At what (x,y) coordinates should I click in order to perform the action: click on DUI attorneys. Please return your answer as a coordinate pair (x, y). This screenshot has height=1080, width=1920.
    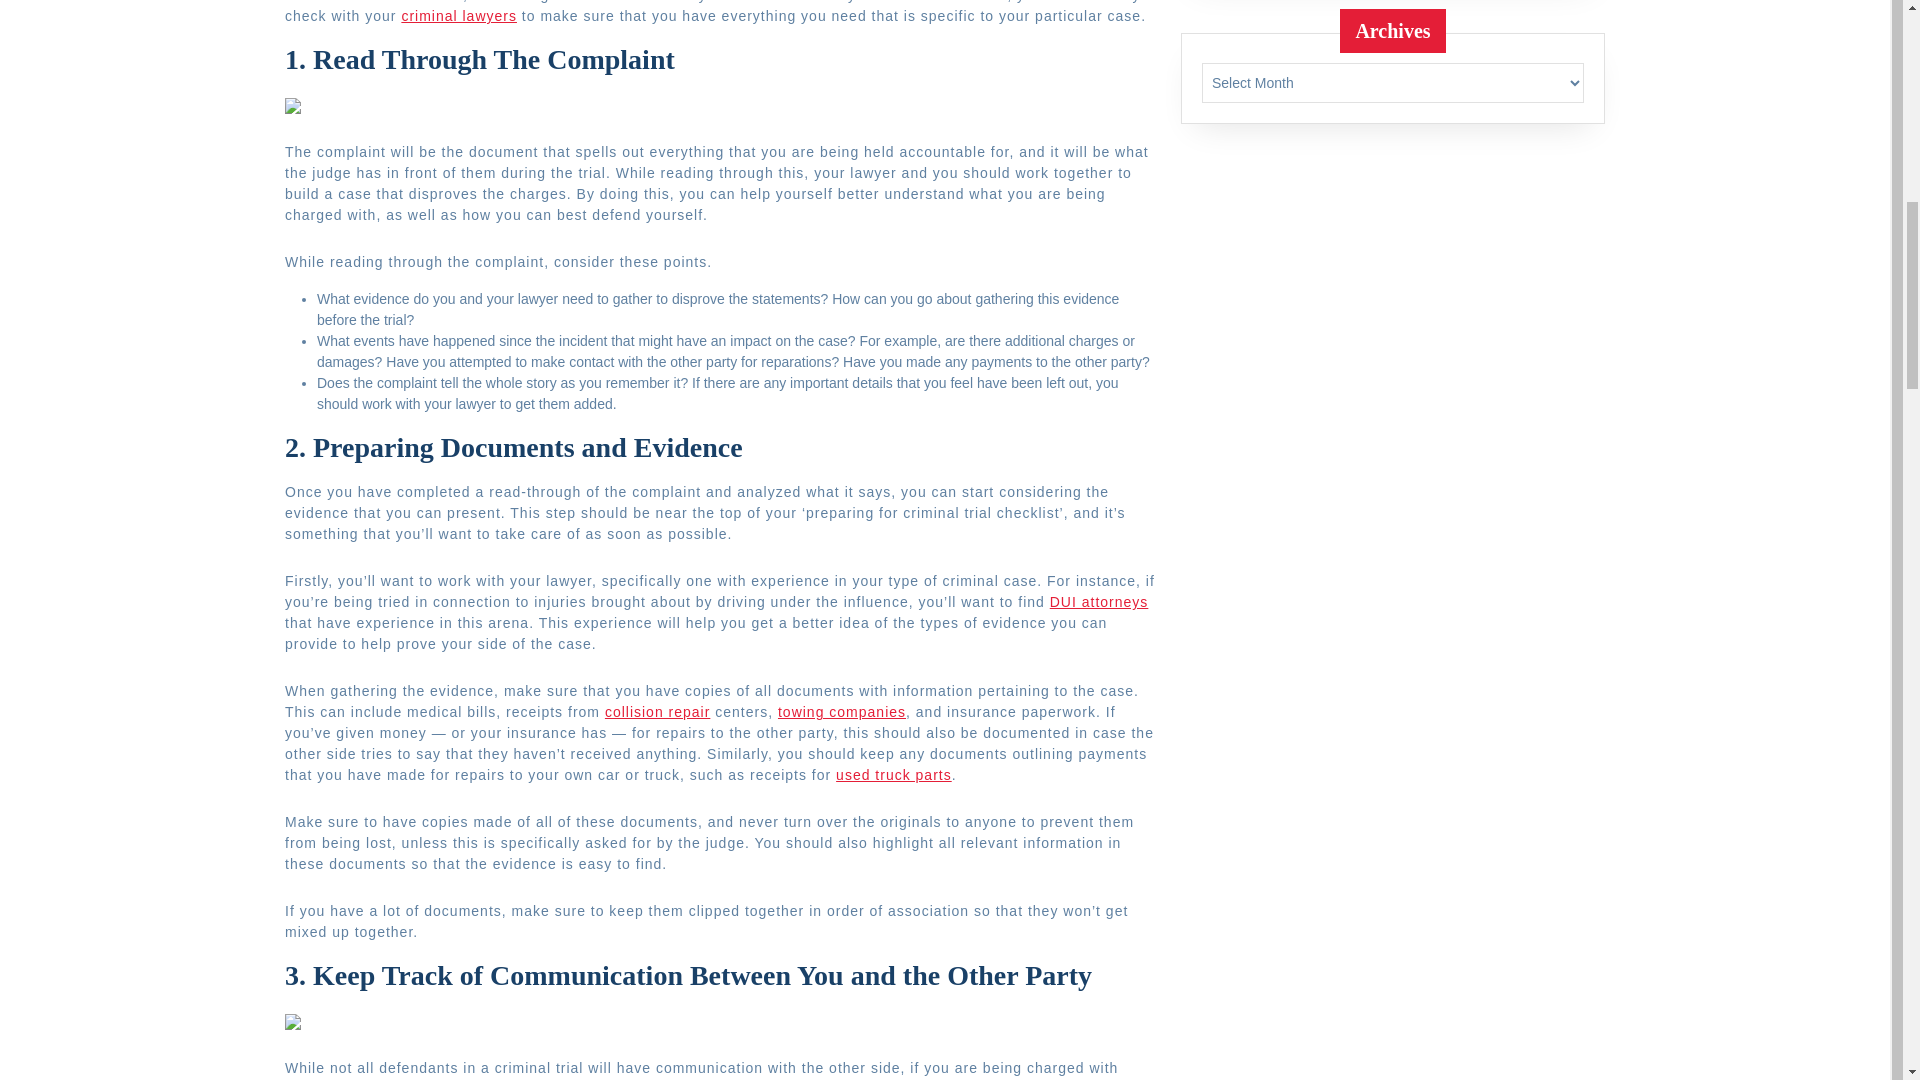
    Looking at the image, I should click on (1099, 602).